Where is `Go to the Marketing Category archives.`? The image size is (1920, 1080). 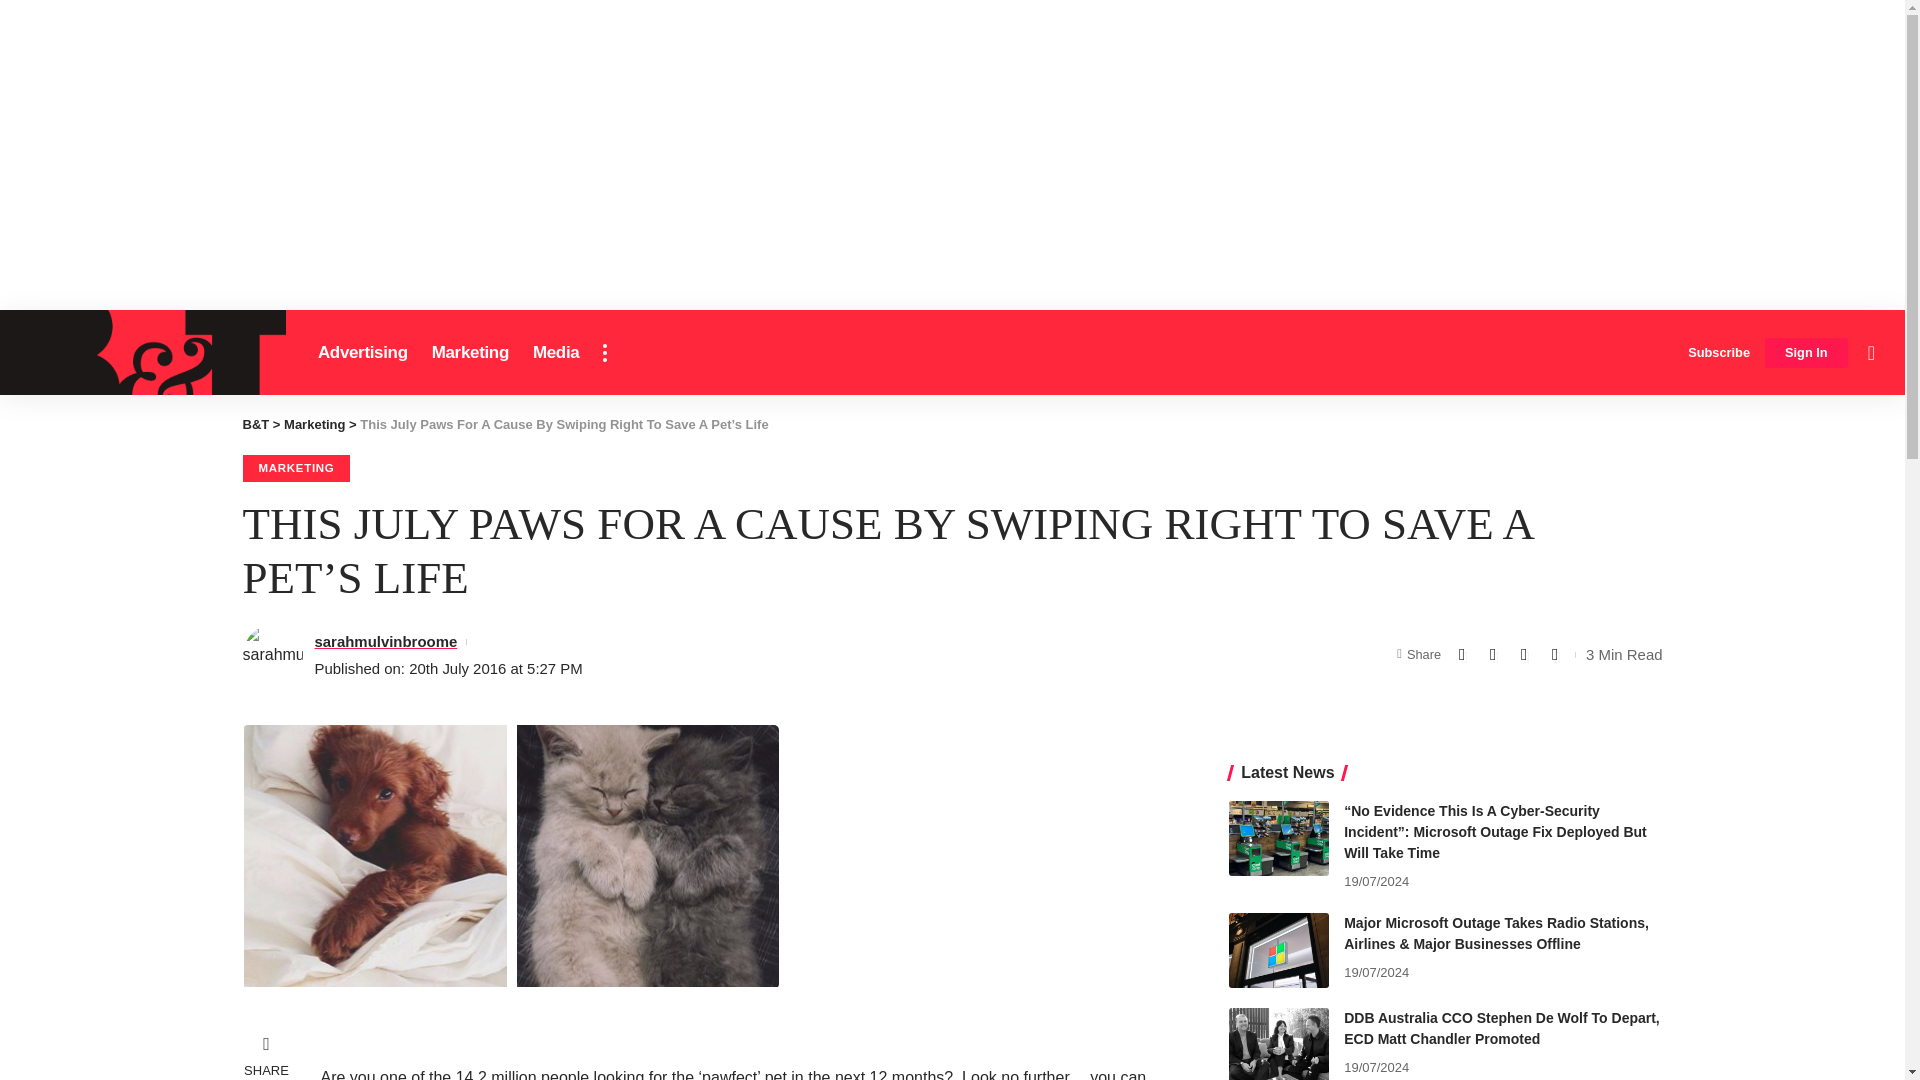 Go to the Marketing Category archives. is located at coordinates (314, 424).